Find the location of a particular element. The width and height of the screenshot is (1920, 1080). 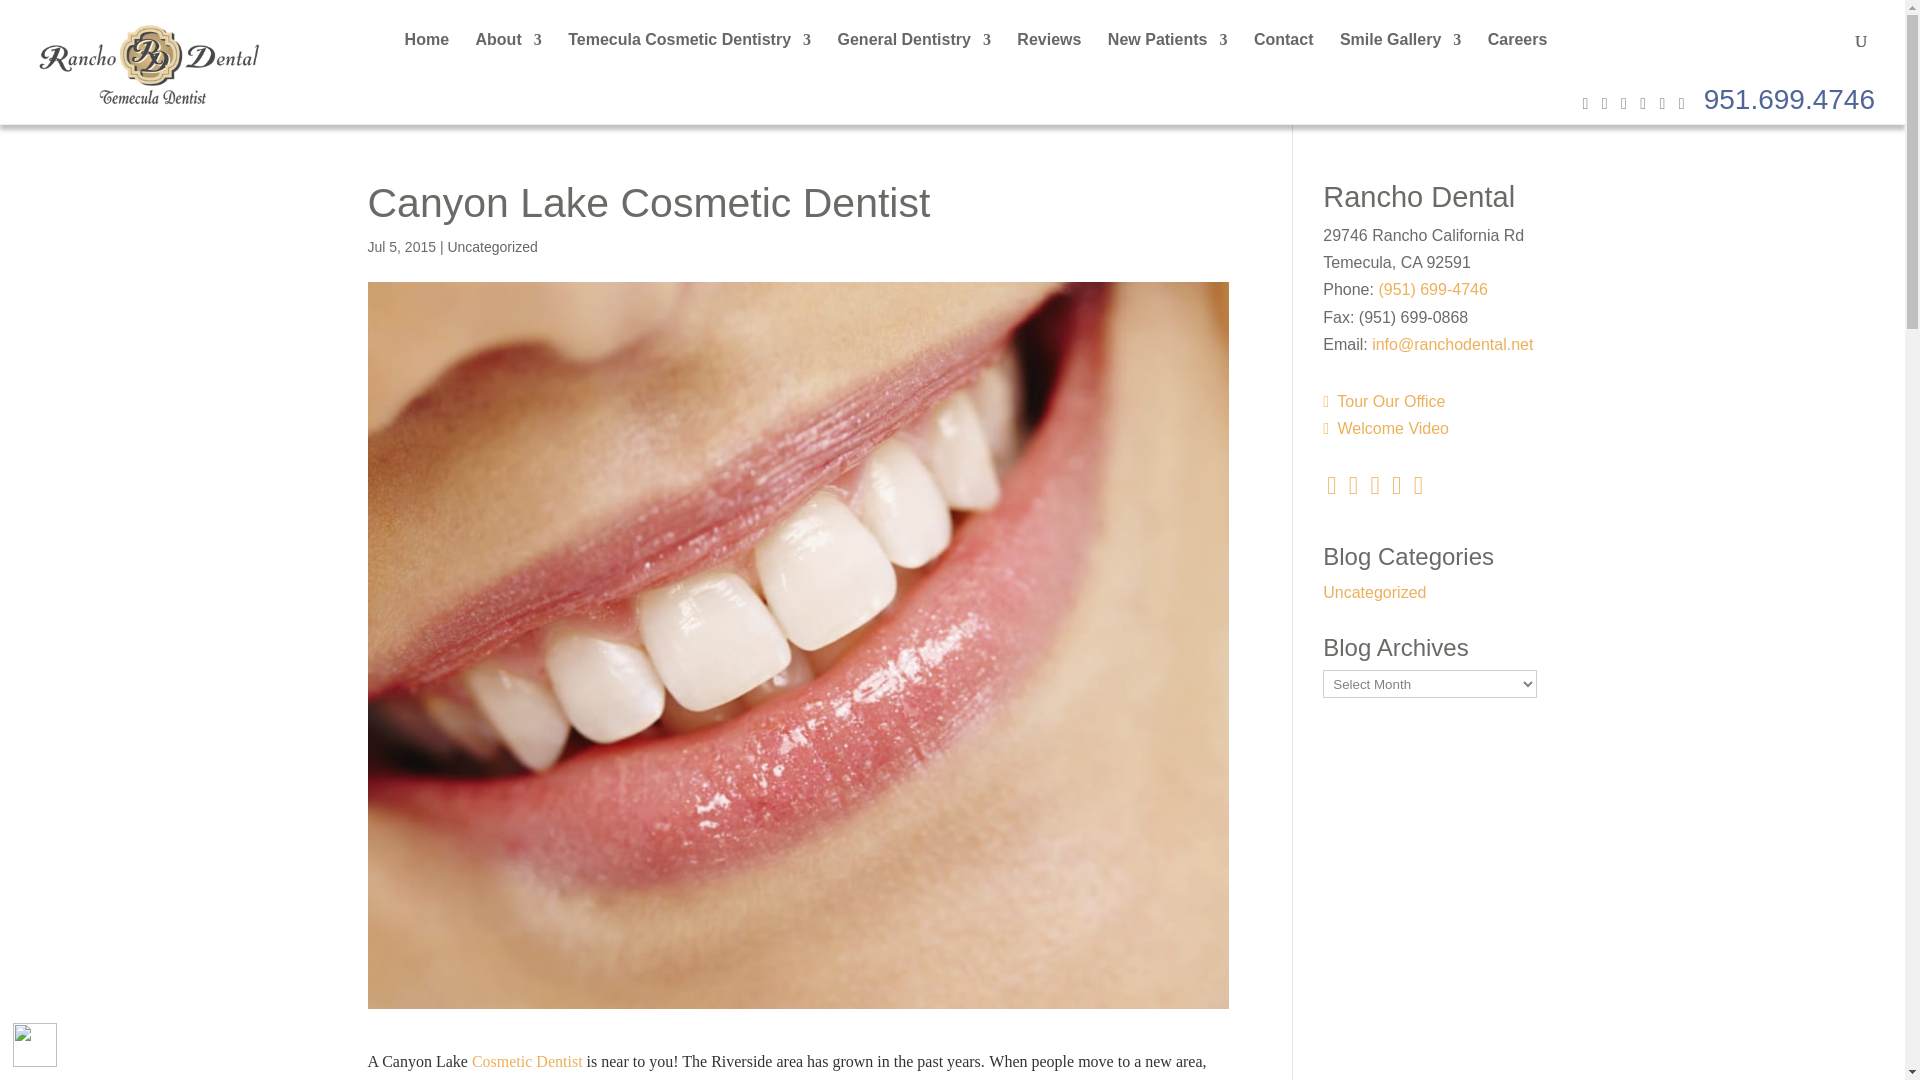

About is located at coordinates (508, 56).